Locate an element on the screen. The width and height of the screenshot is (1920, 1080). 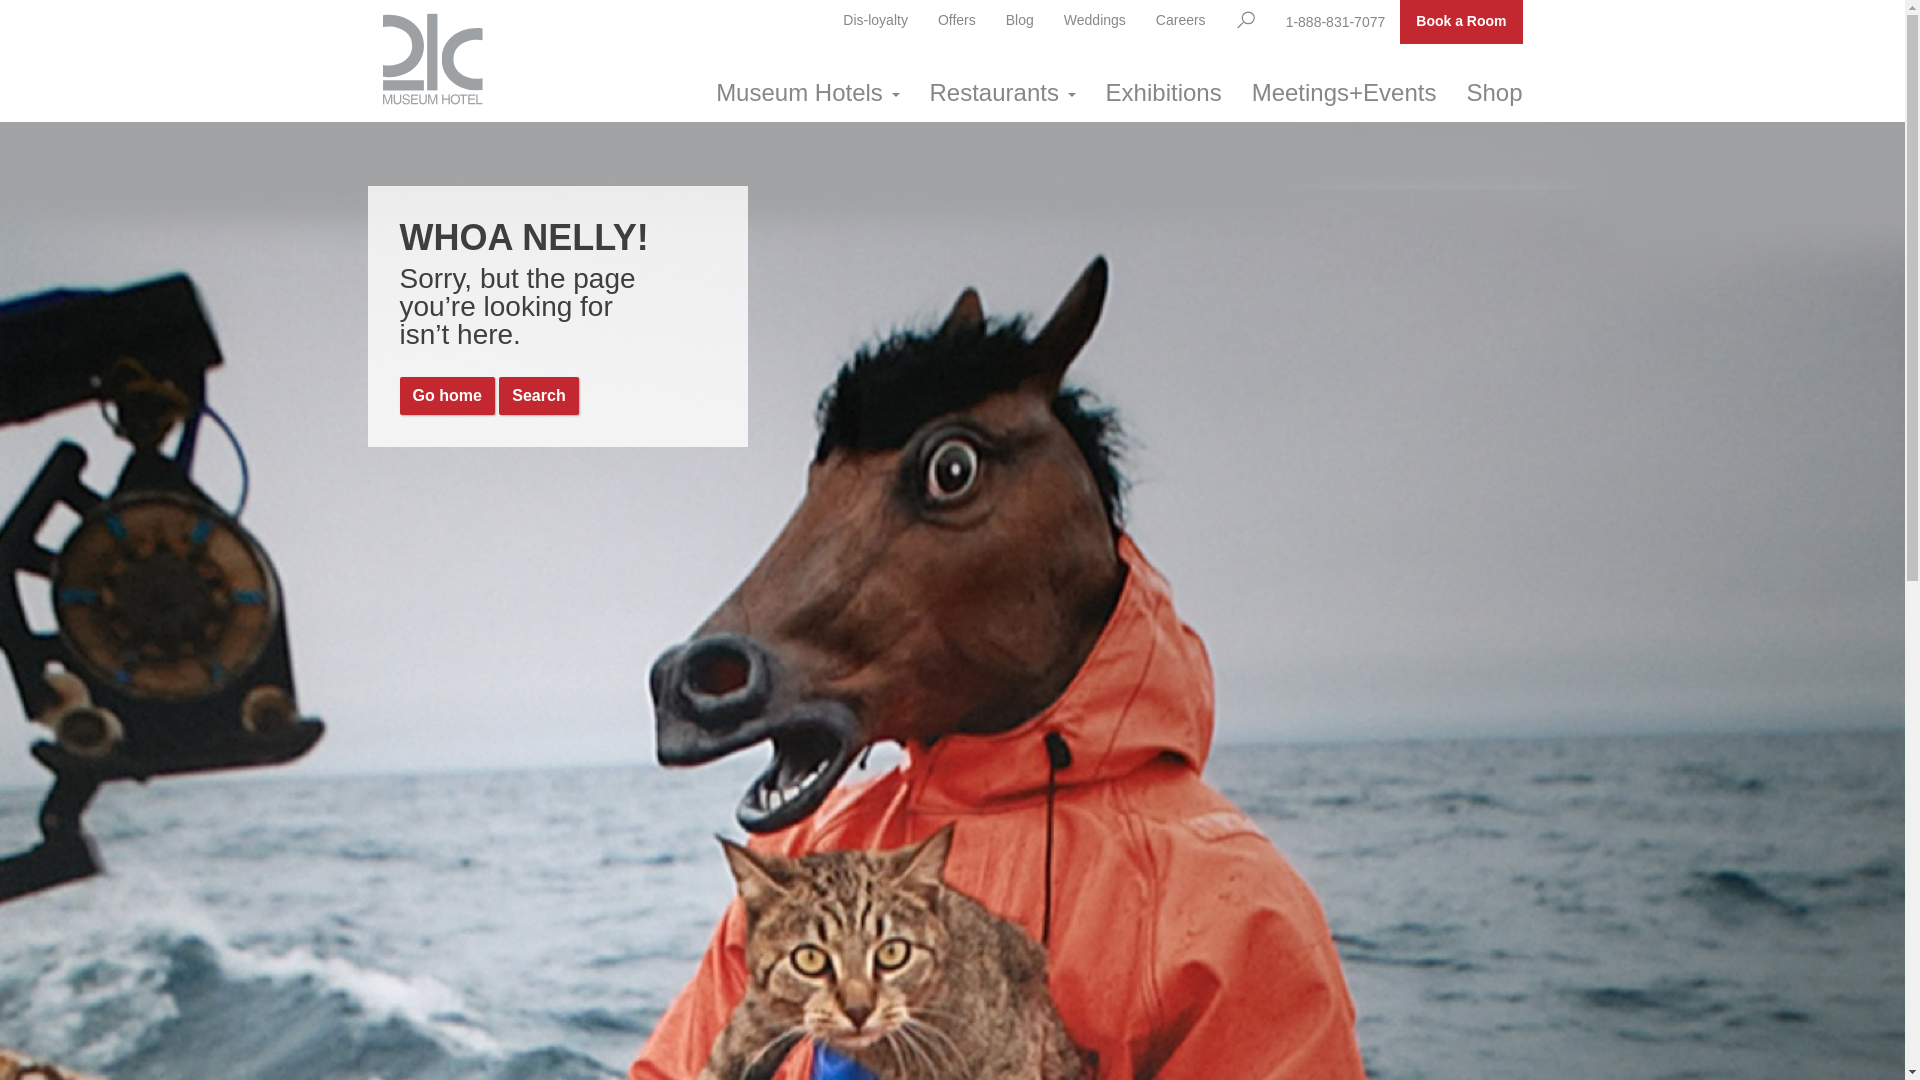
Search is located at coordinates (538, 396).